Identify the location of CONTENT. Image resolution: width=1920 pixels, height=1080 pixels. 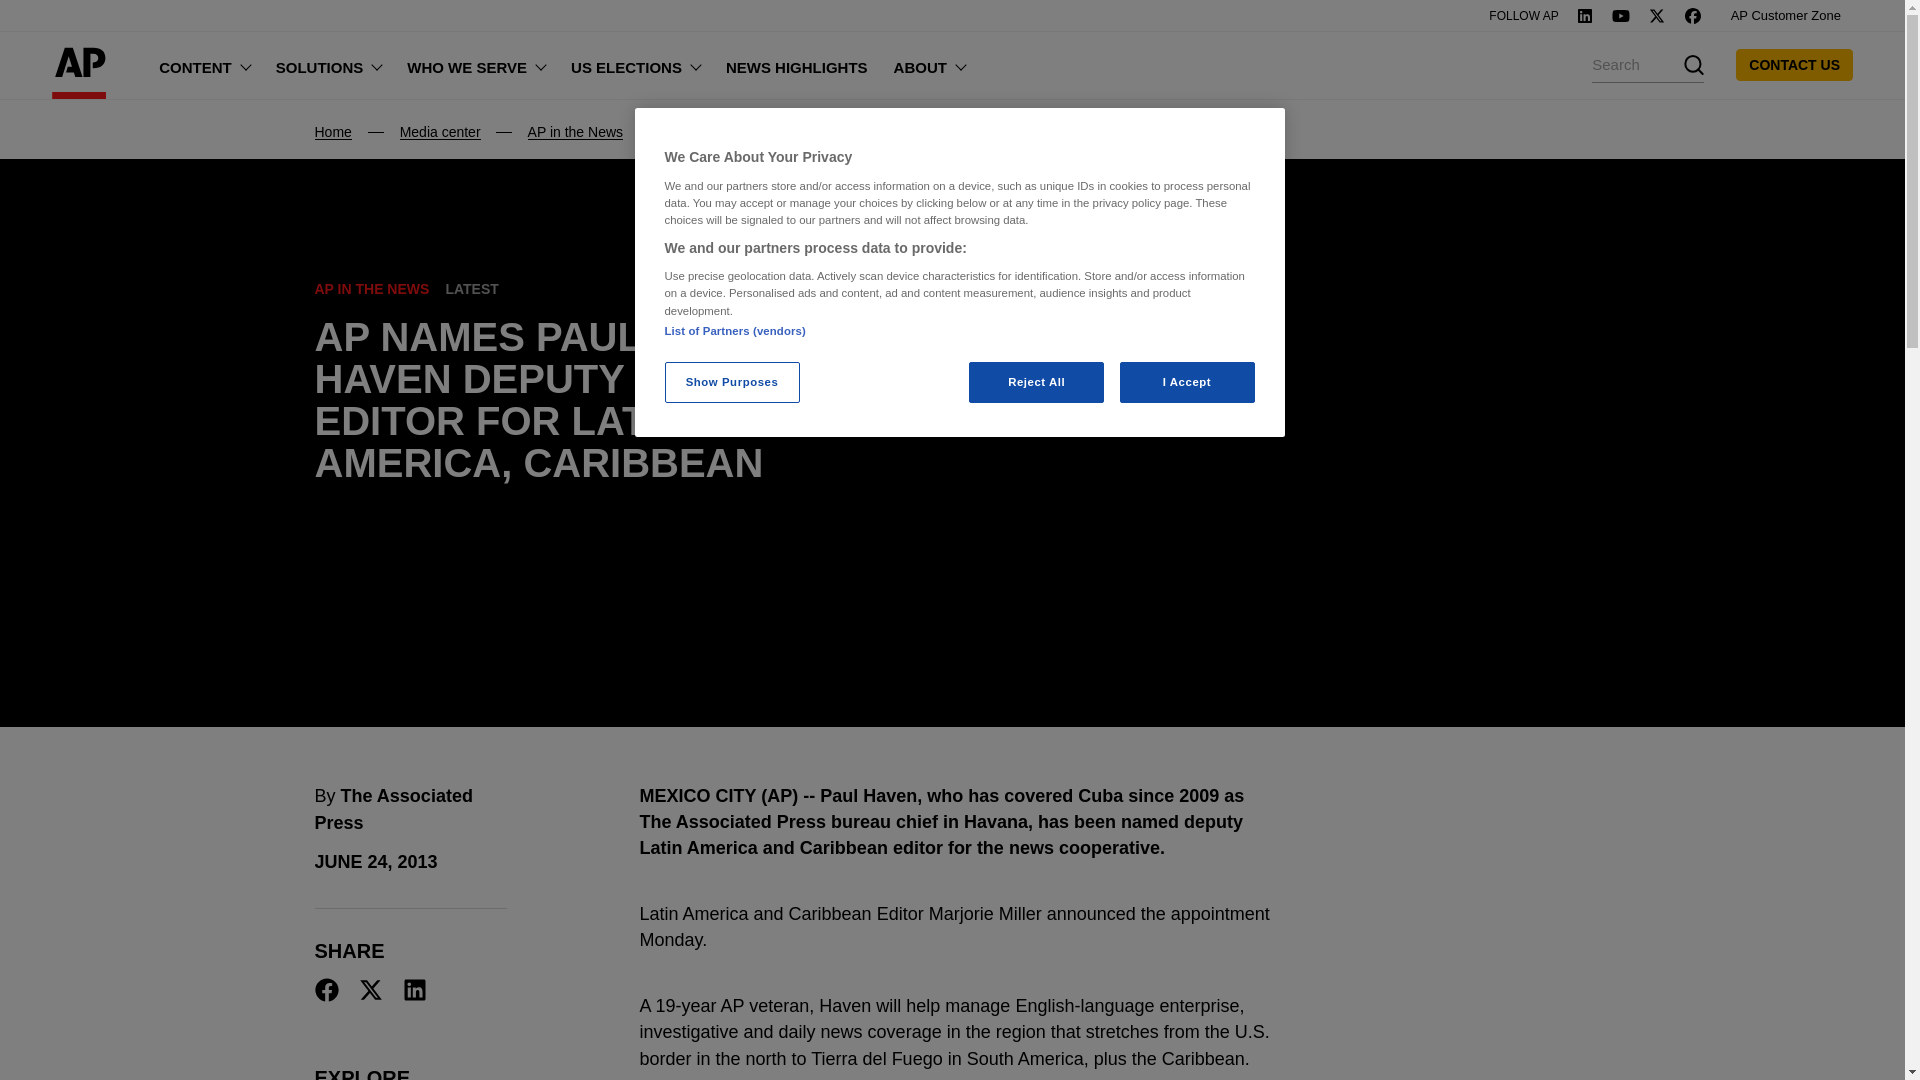
(204, 64).